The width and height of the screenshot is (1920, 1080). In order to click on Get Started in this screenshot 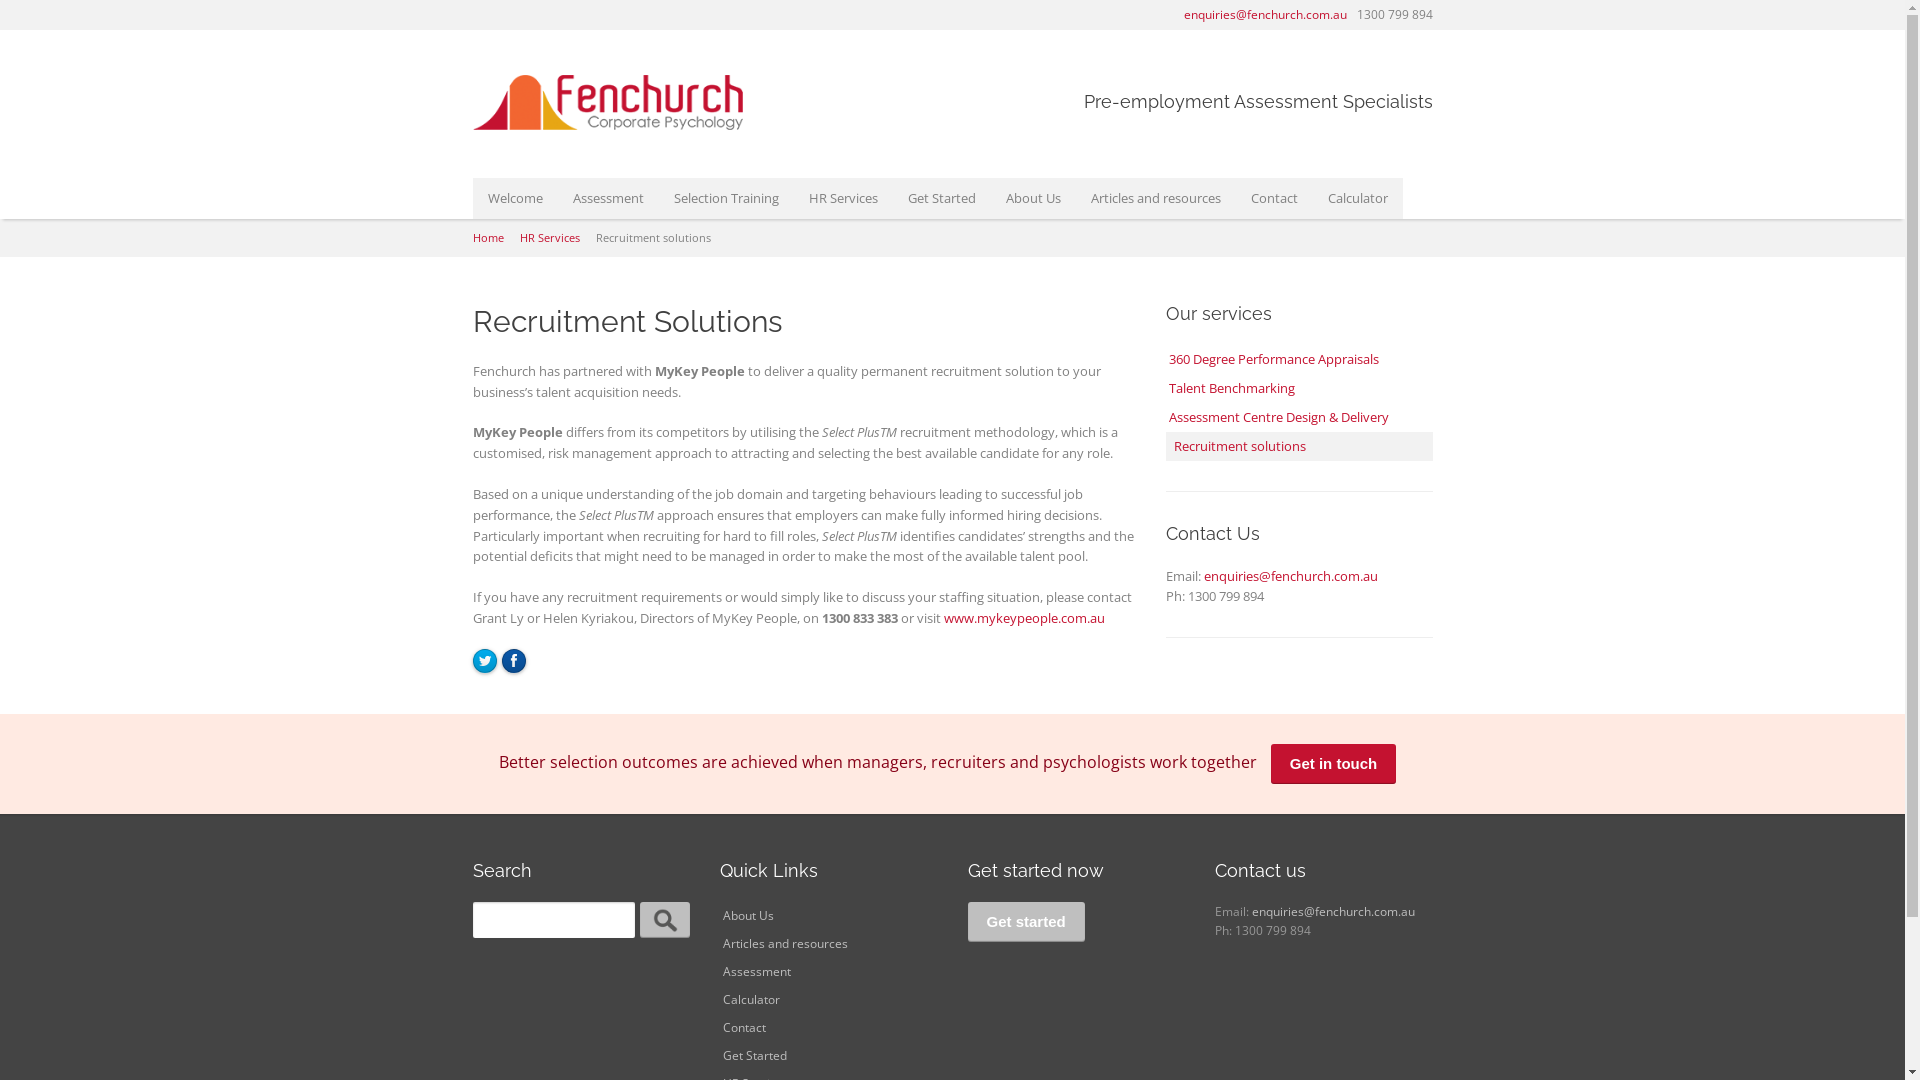, I will do `click(829, 1056)`.